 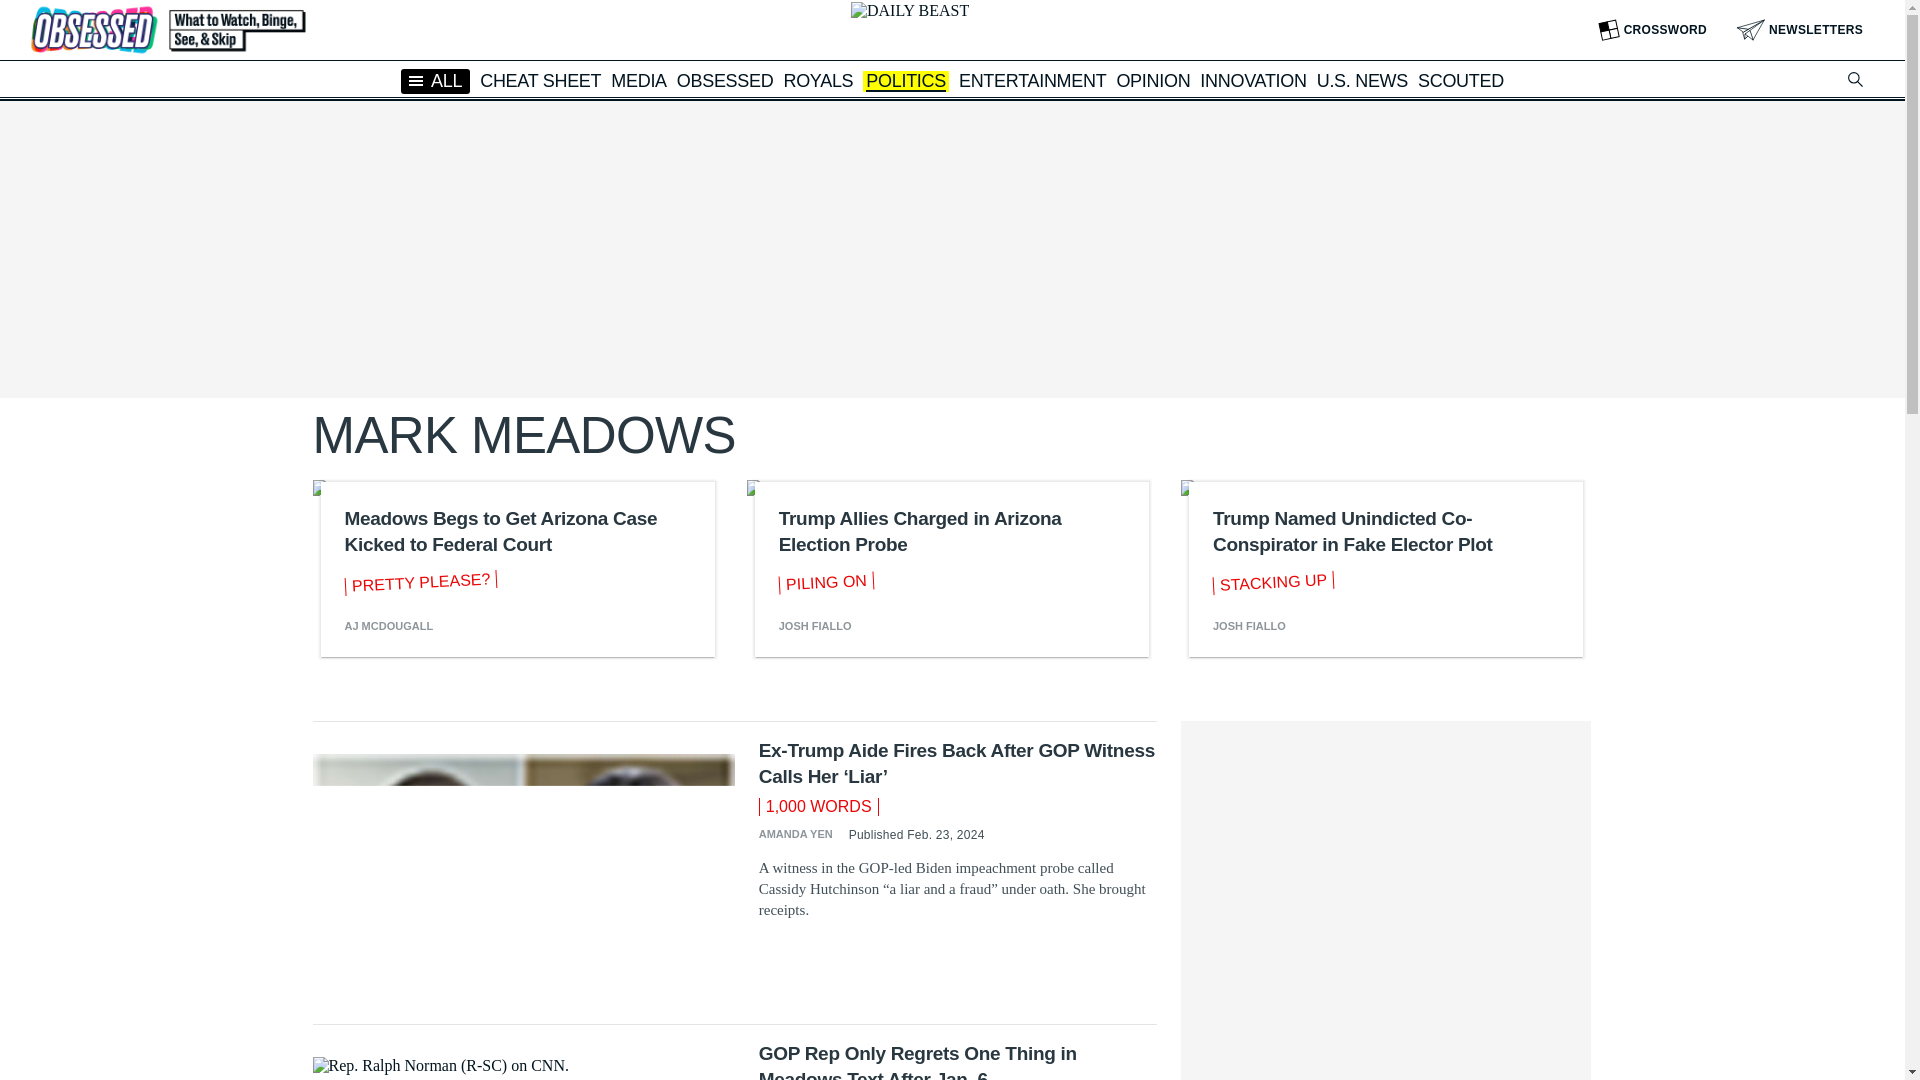 I want to click on INNOVATION, so click(x=1252, y=80).